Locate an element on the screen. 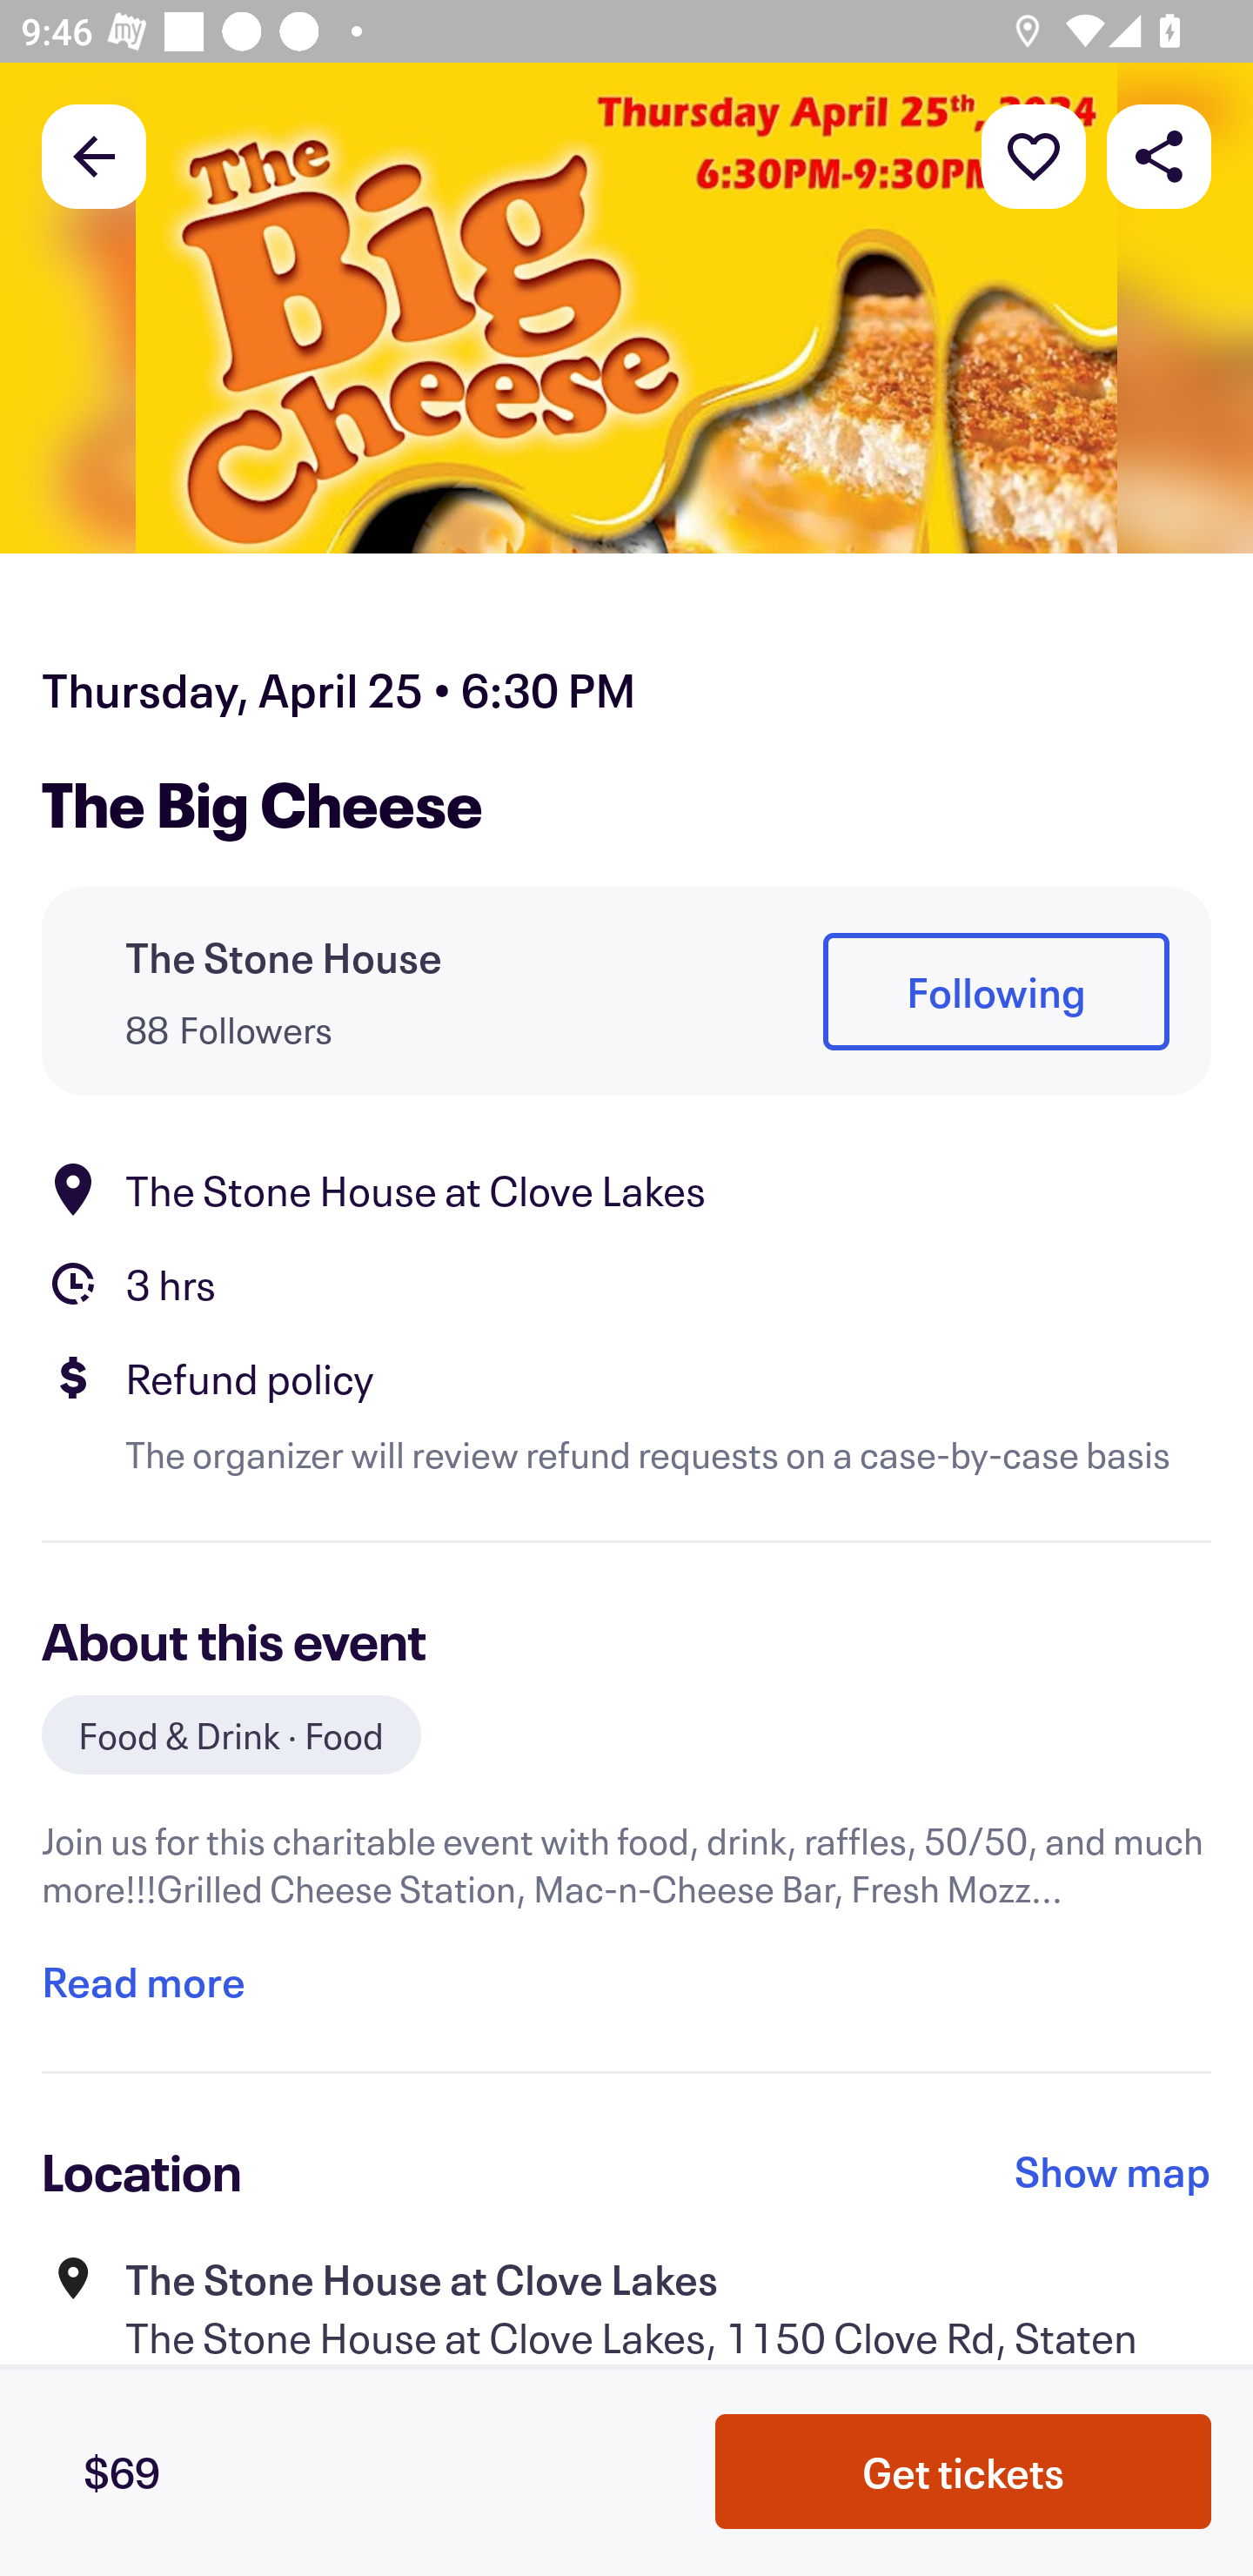 The image size is (1253, 2576). Get tickets is located at coordinates (963, 2472).